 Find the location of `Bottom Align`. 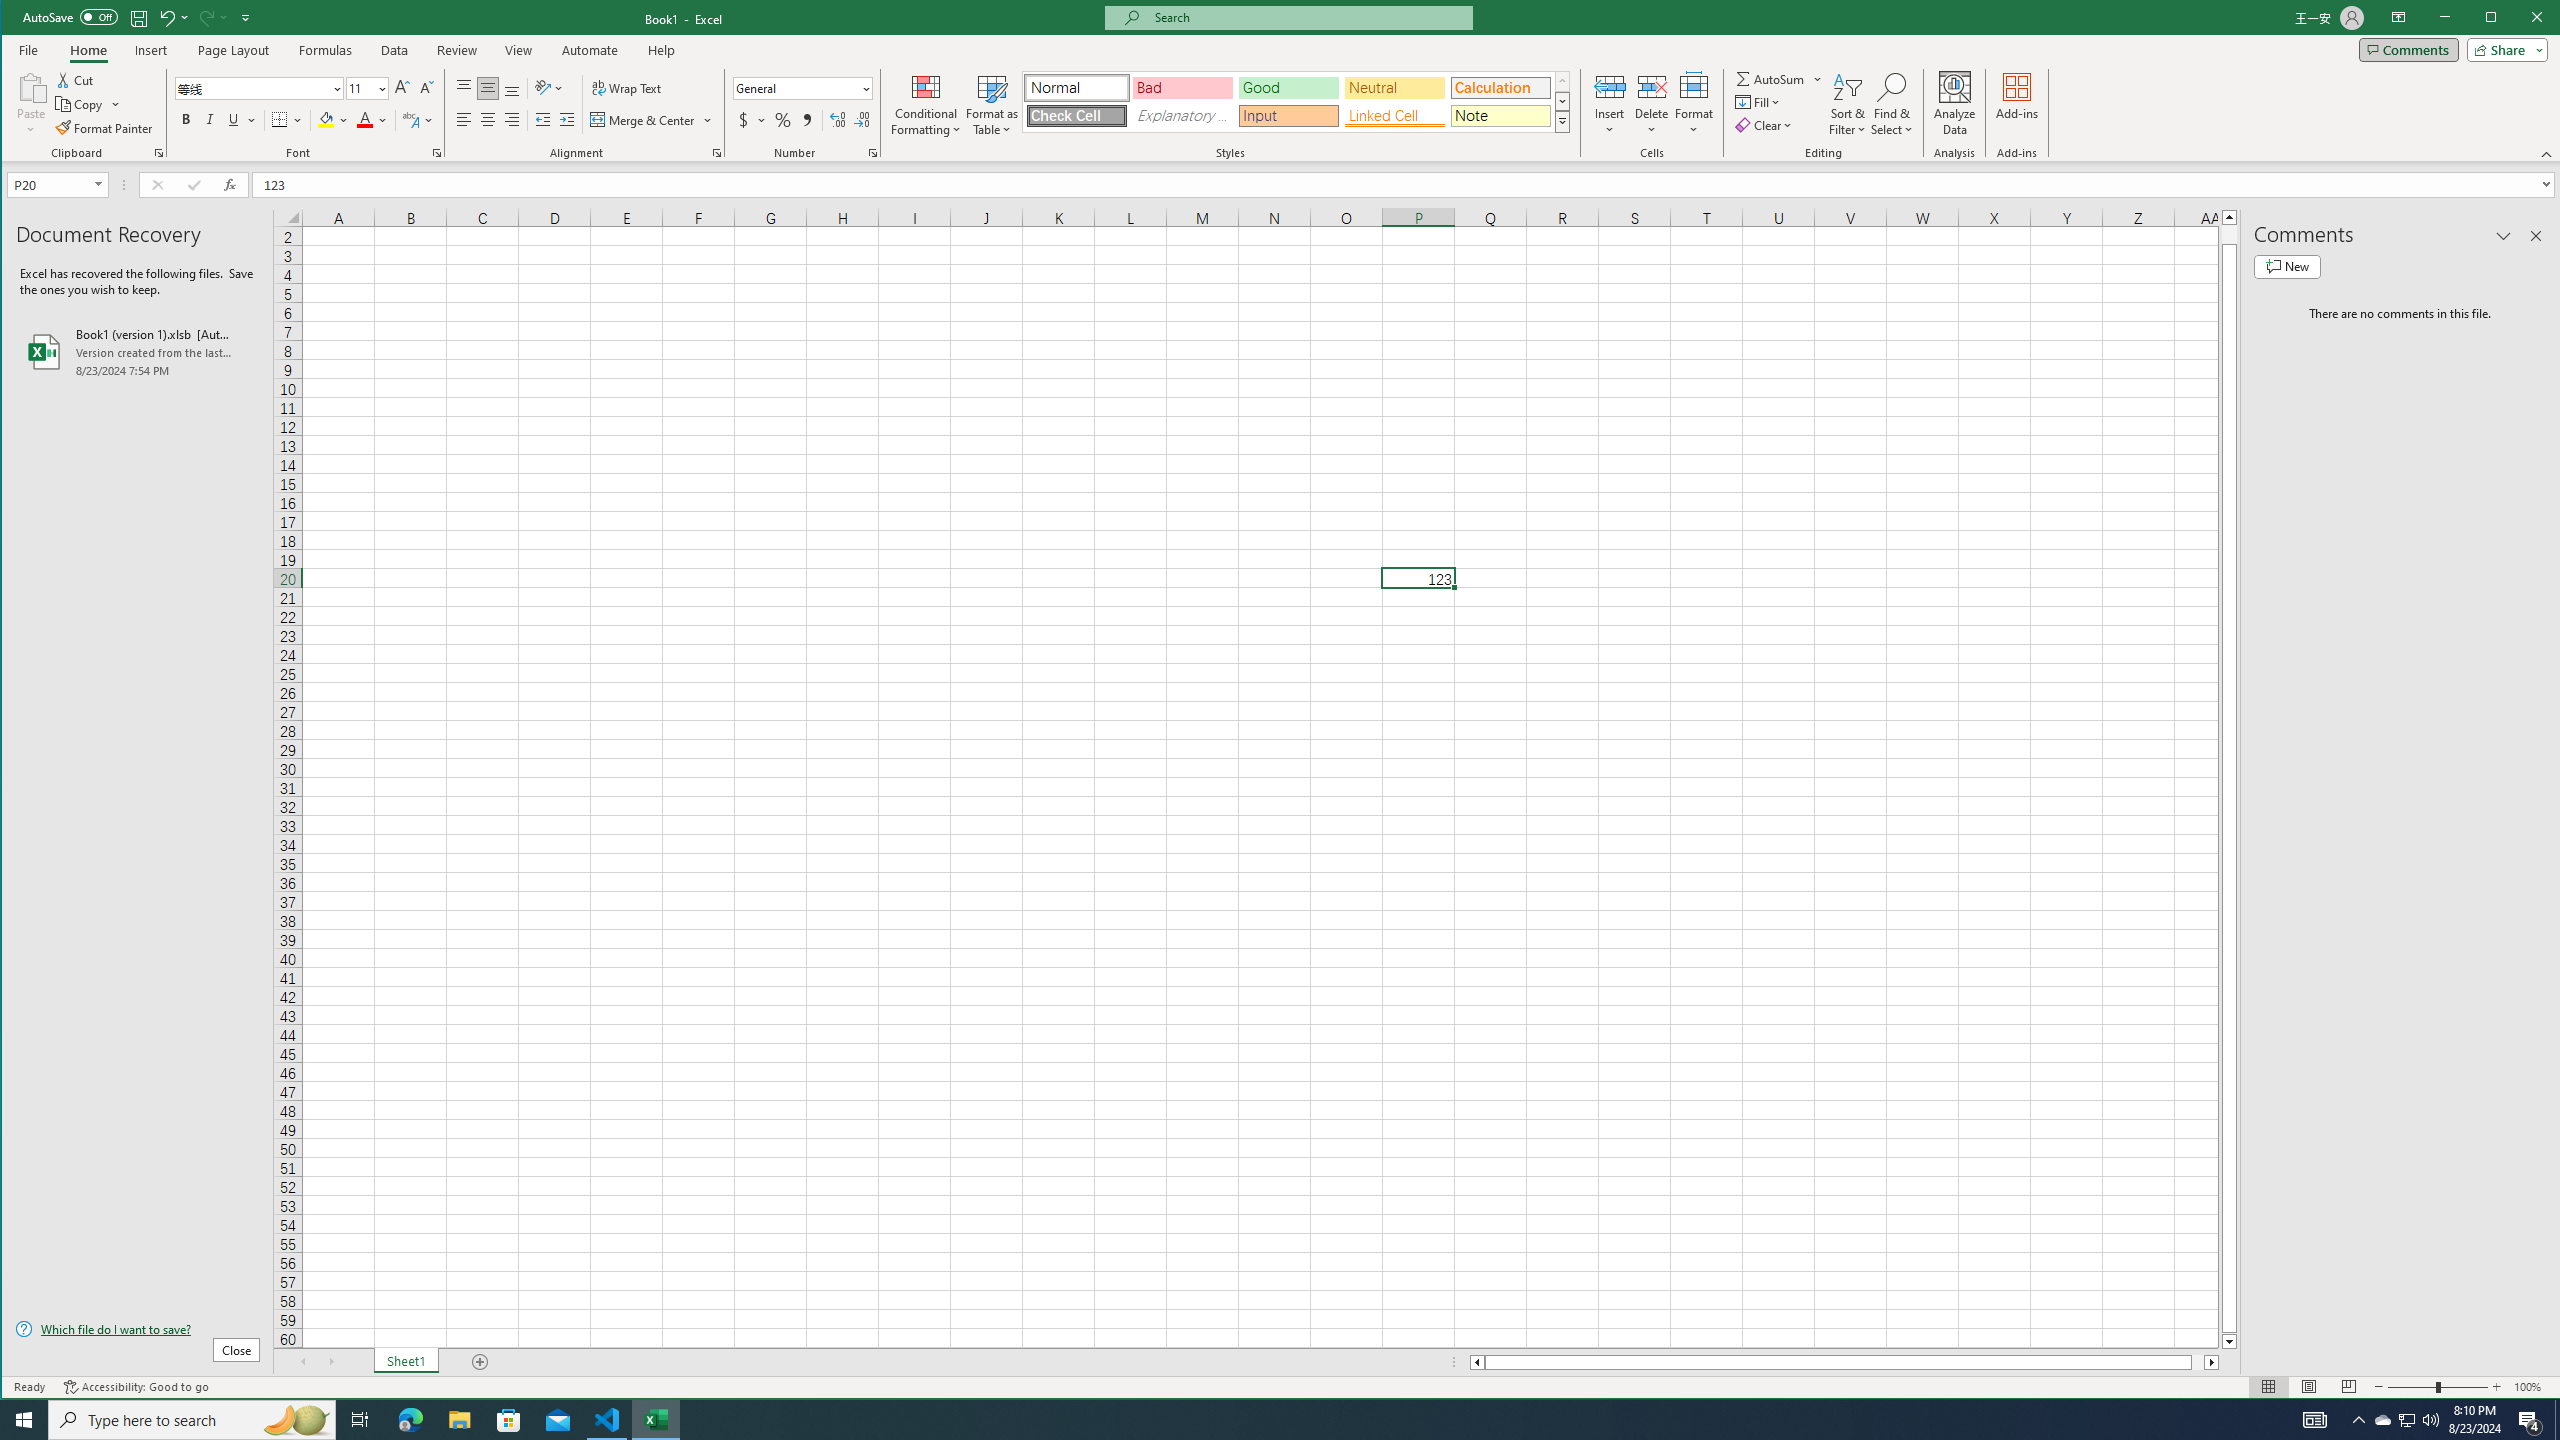

Bottom Align is located at coordinates (512, 88).